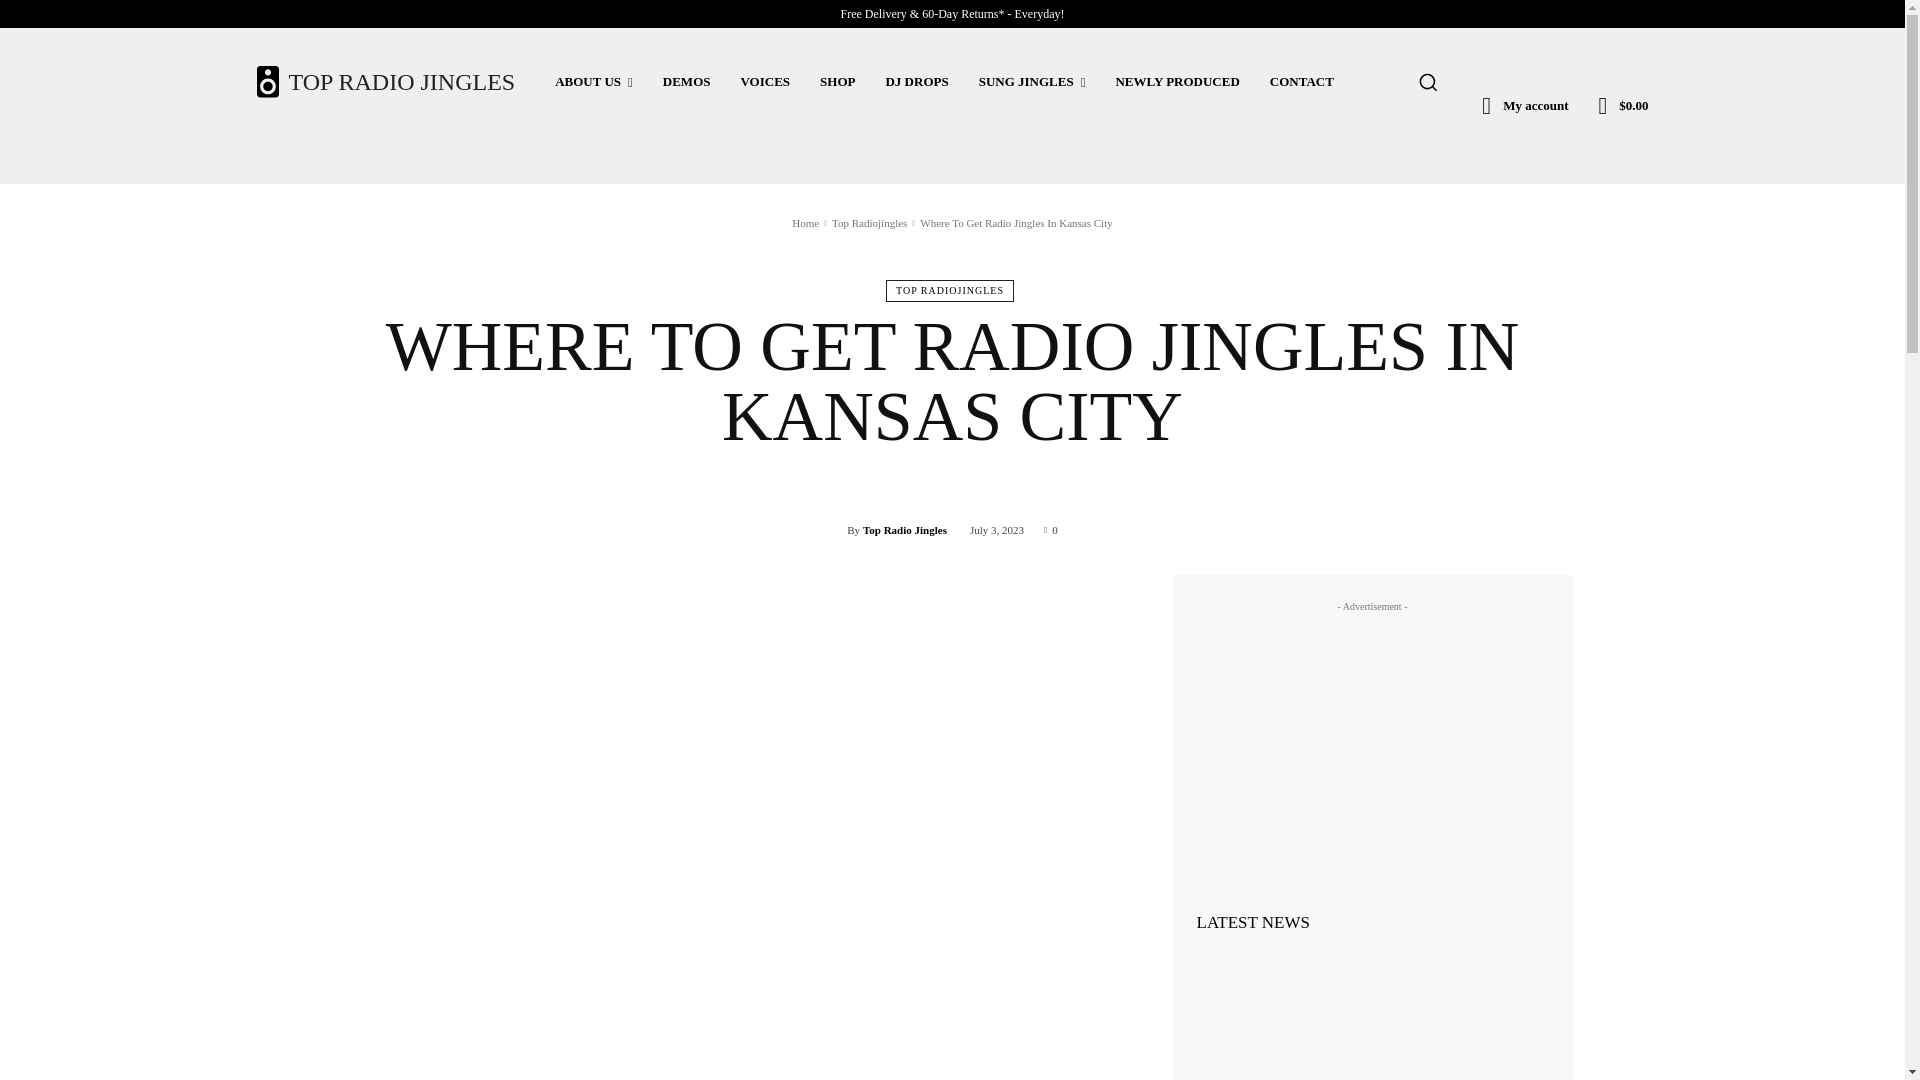 This screenshot has width=1920, height=1080. Describe the element at coordinates (1176, 82) in the screenshot. I see `NEWLY PRODUCED` at that location.